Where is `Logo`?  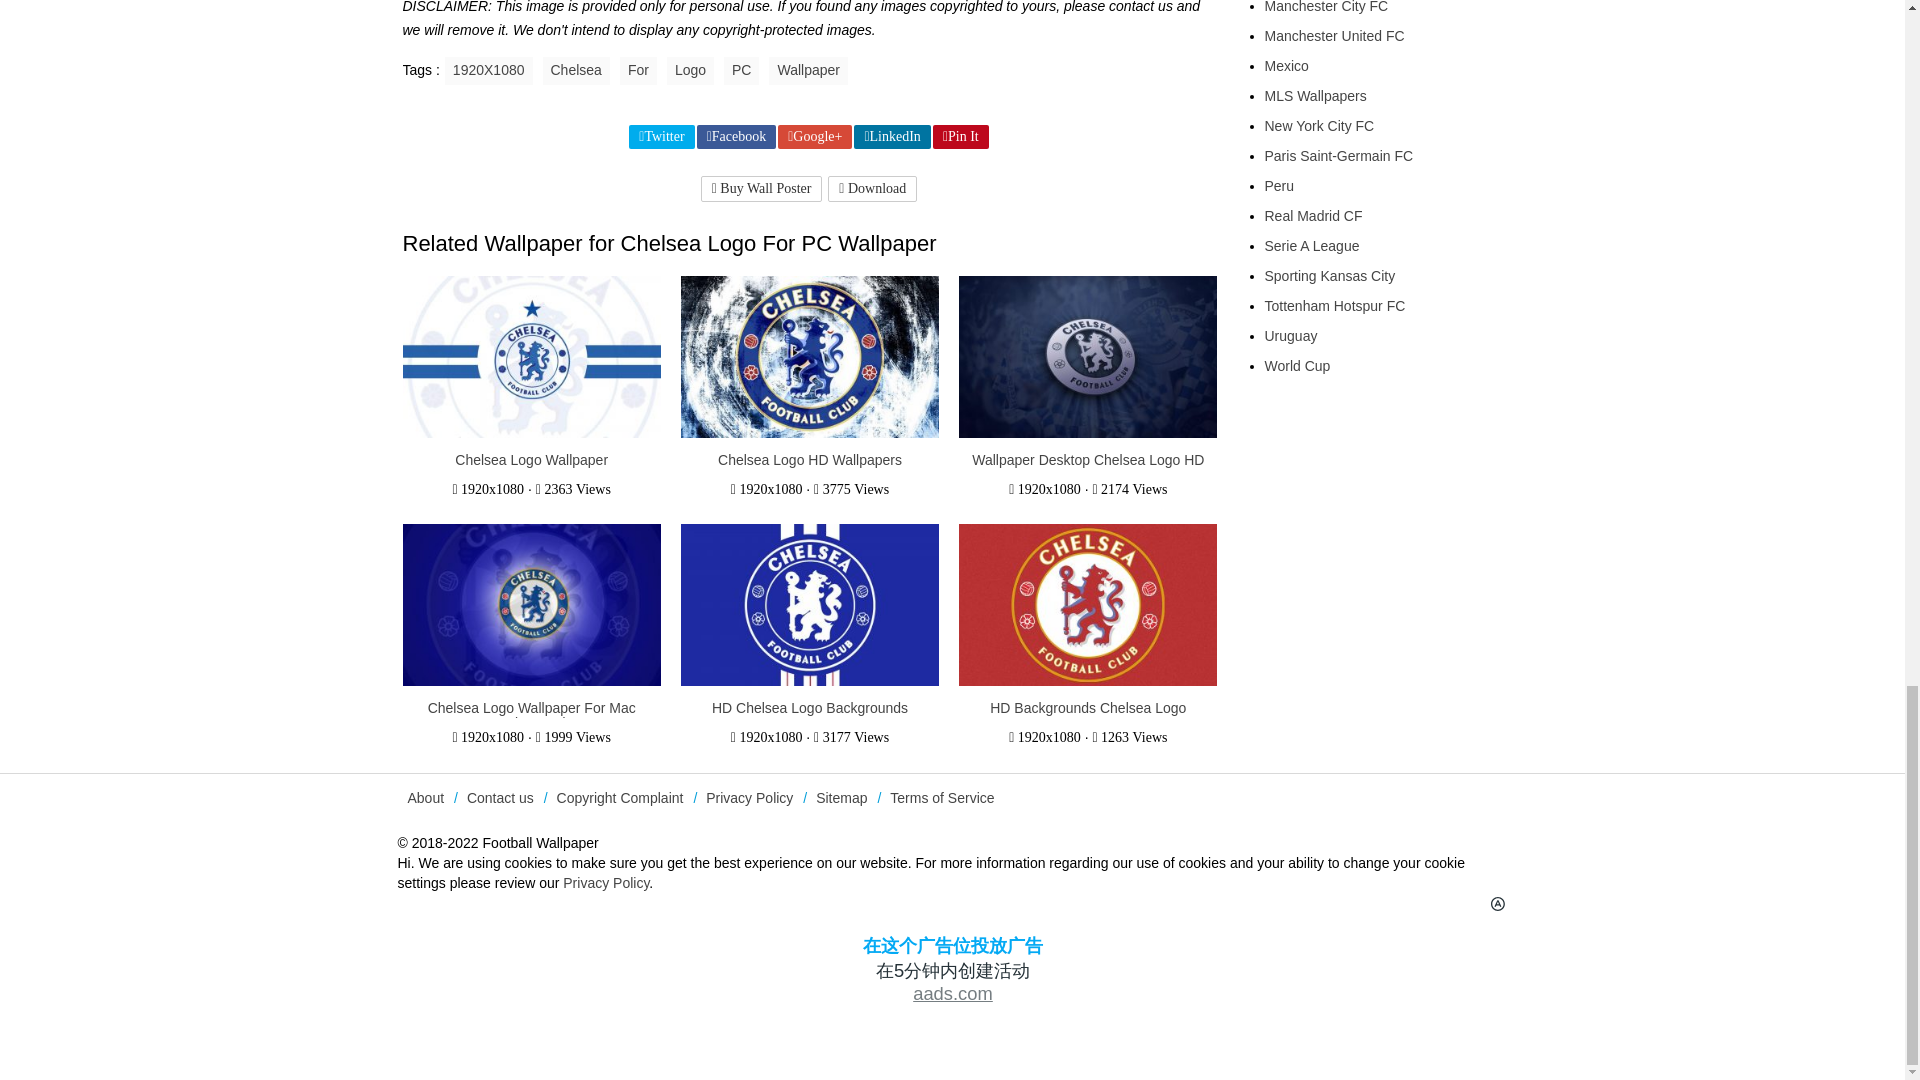 Logo is located at coordinates (690, 71).